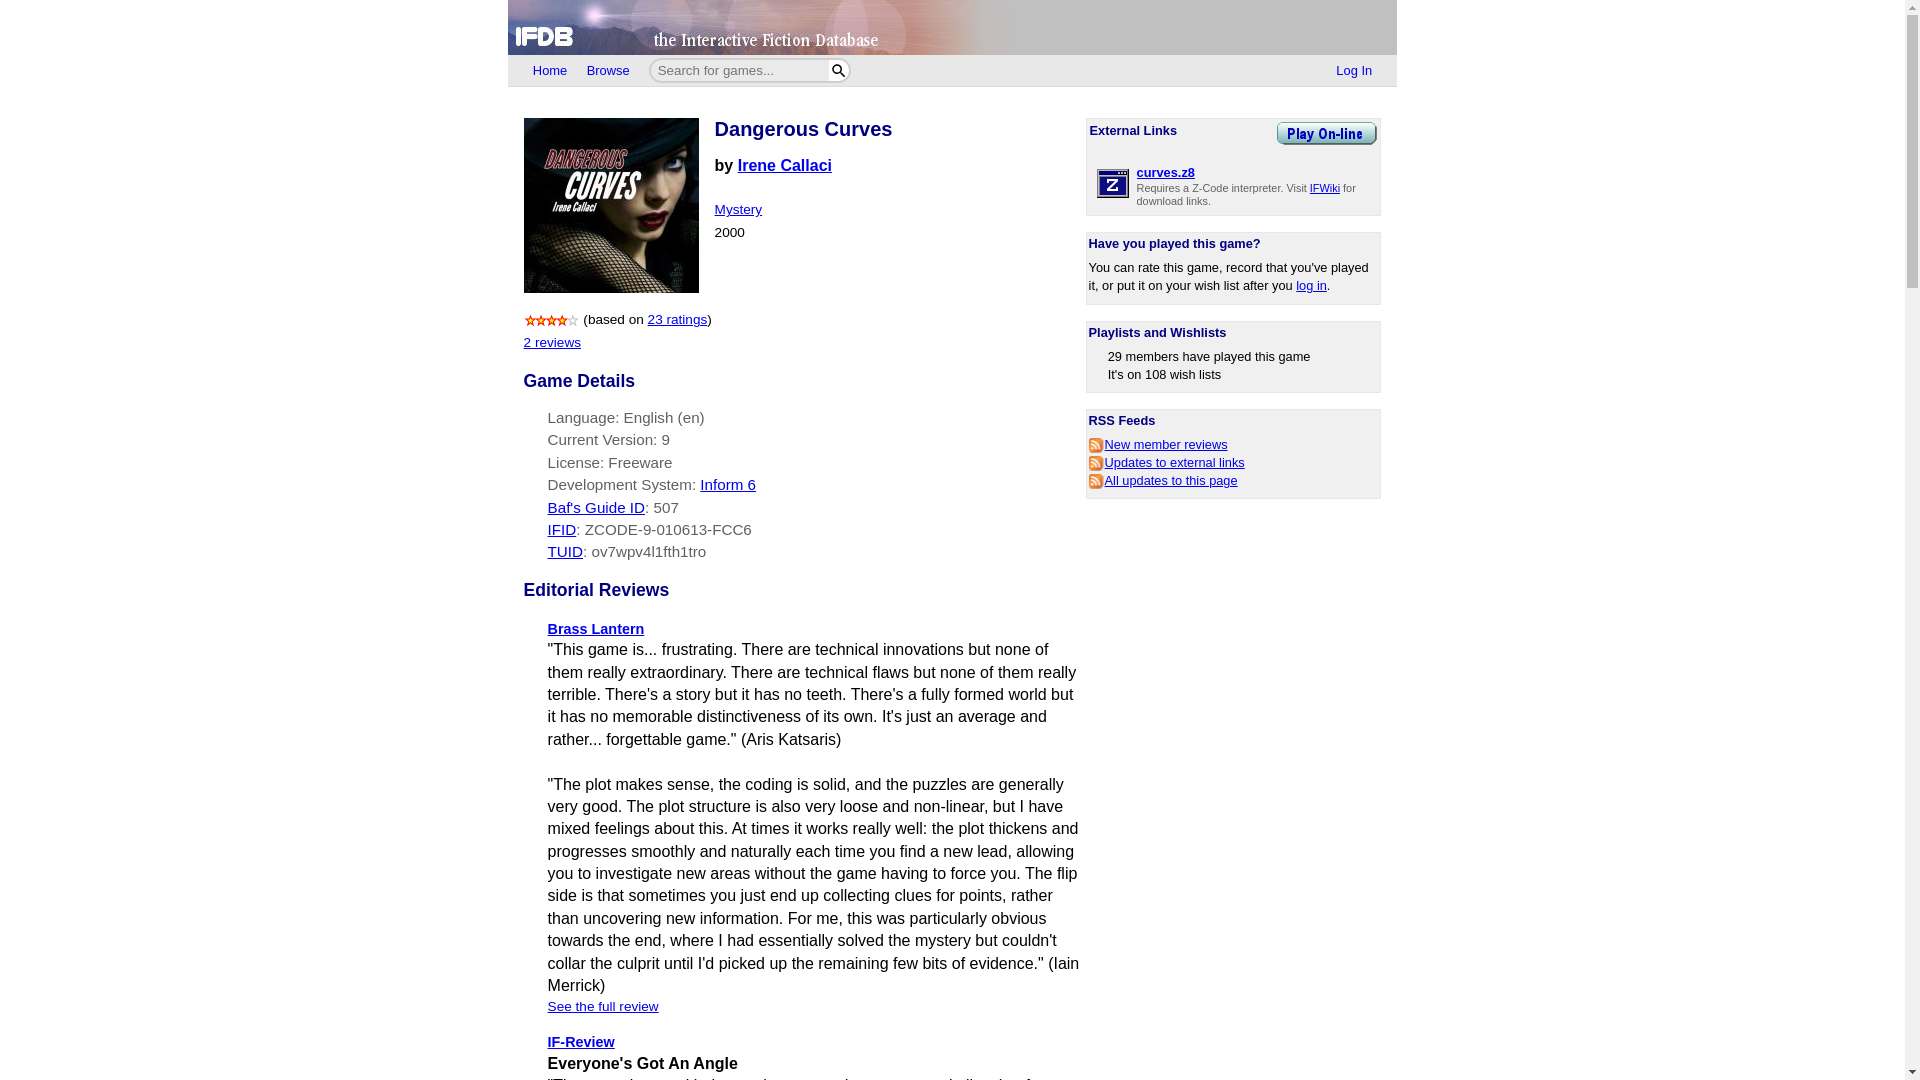  What do you see at coordinates (565, 552) in the screenshot?
I see `TUID` at bounding box center [565, 552].